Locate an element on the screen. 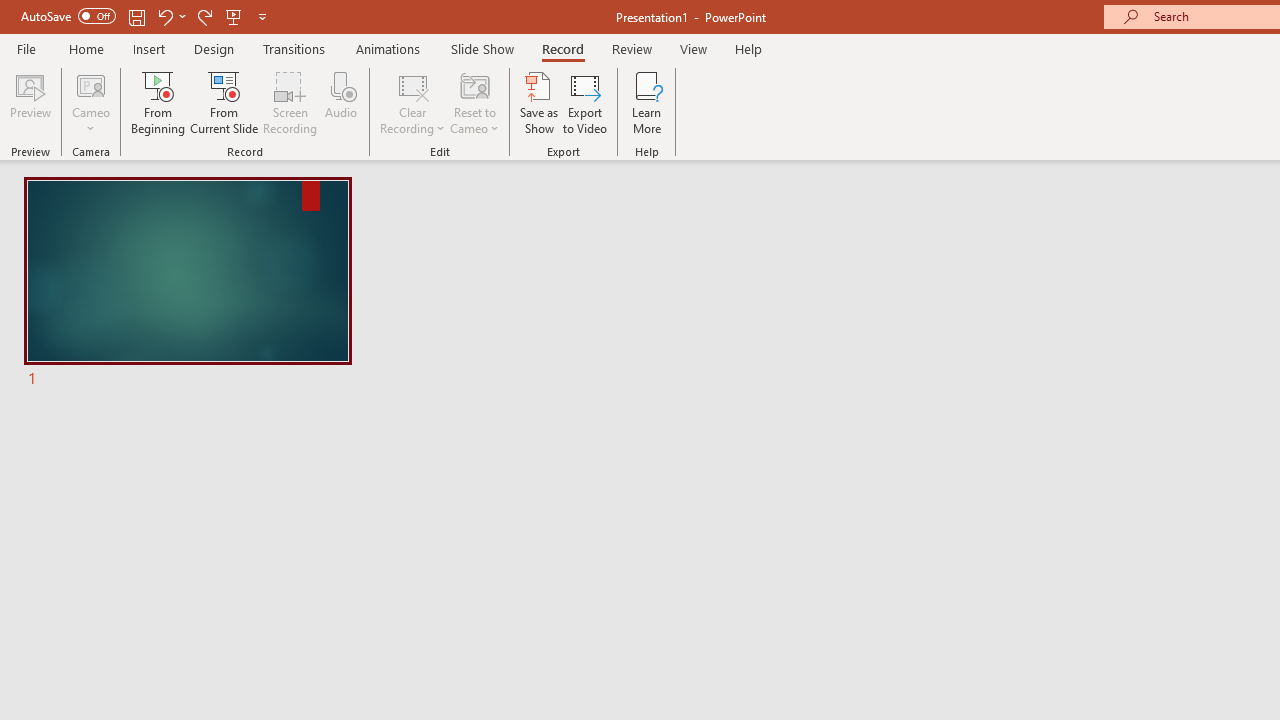 The height and width of the screenshot is (720, 1280). From Beginning... is located at coordinates (158, 102).